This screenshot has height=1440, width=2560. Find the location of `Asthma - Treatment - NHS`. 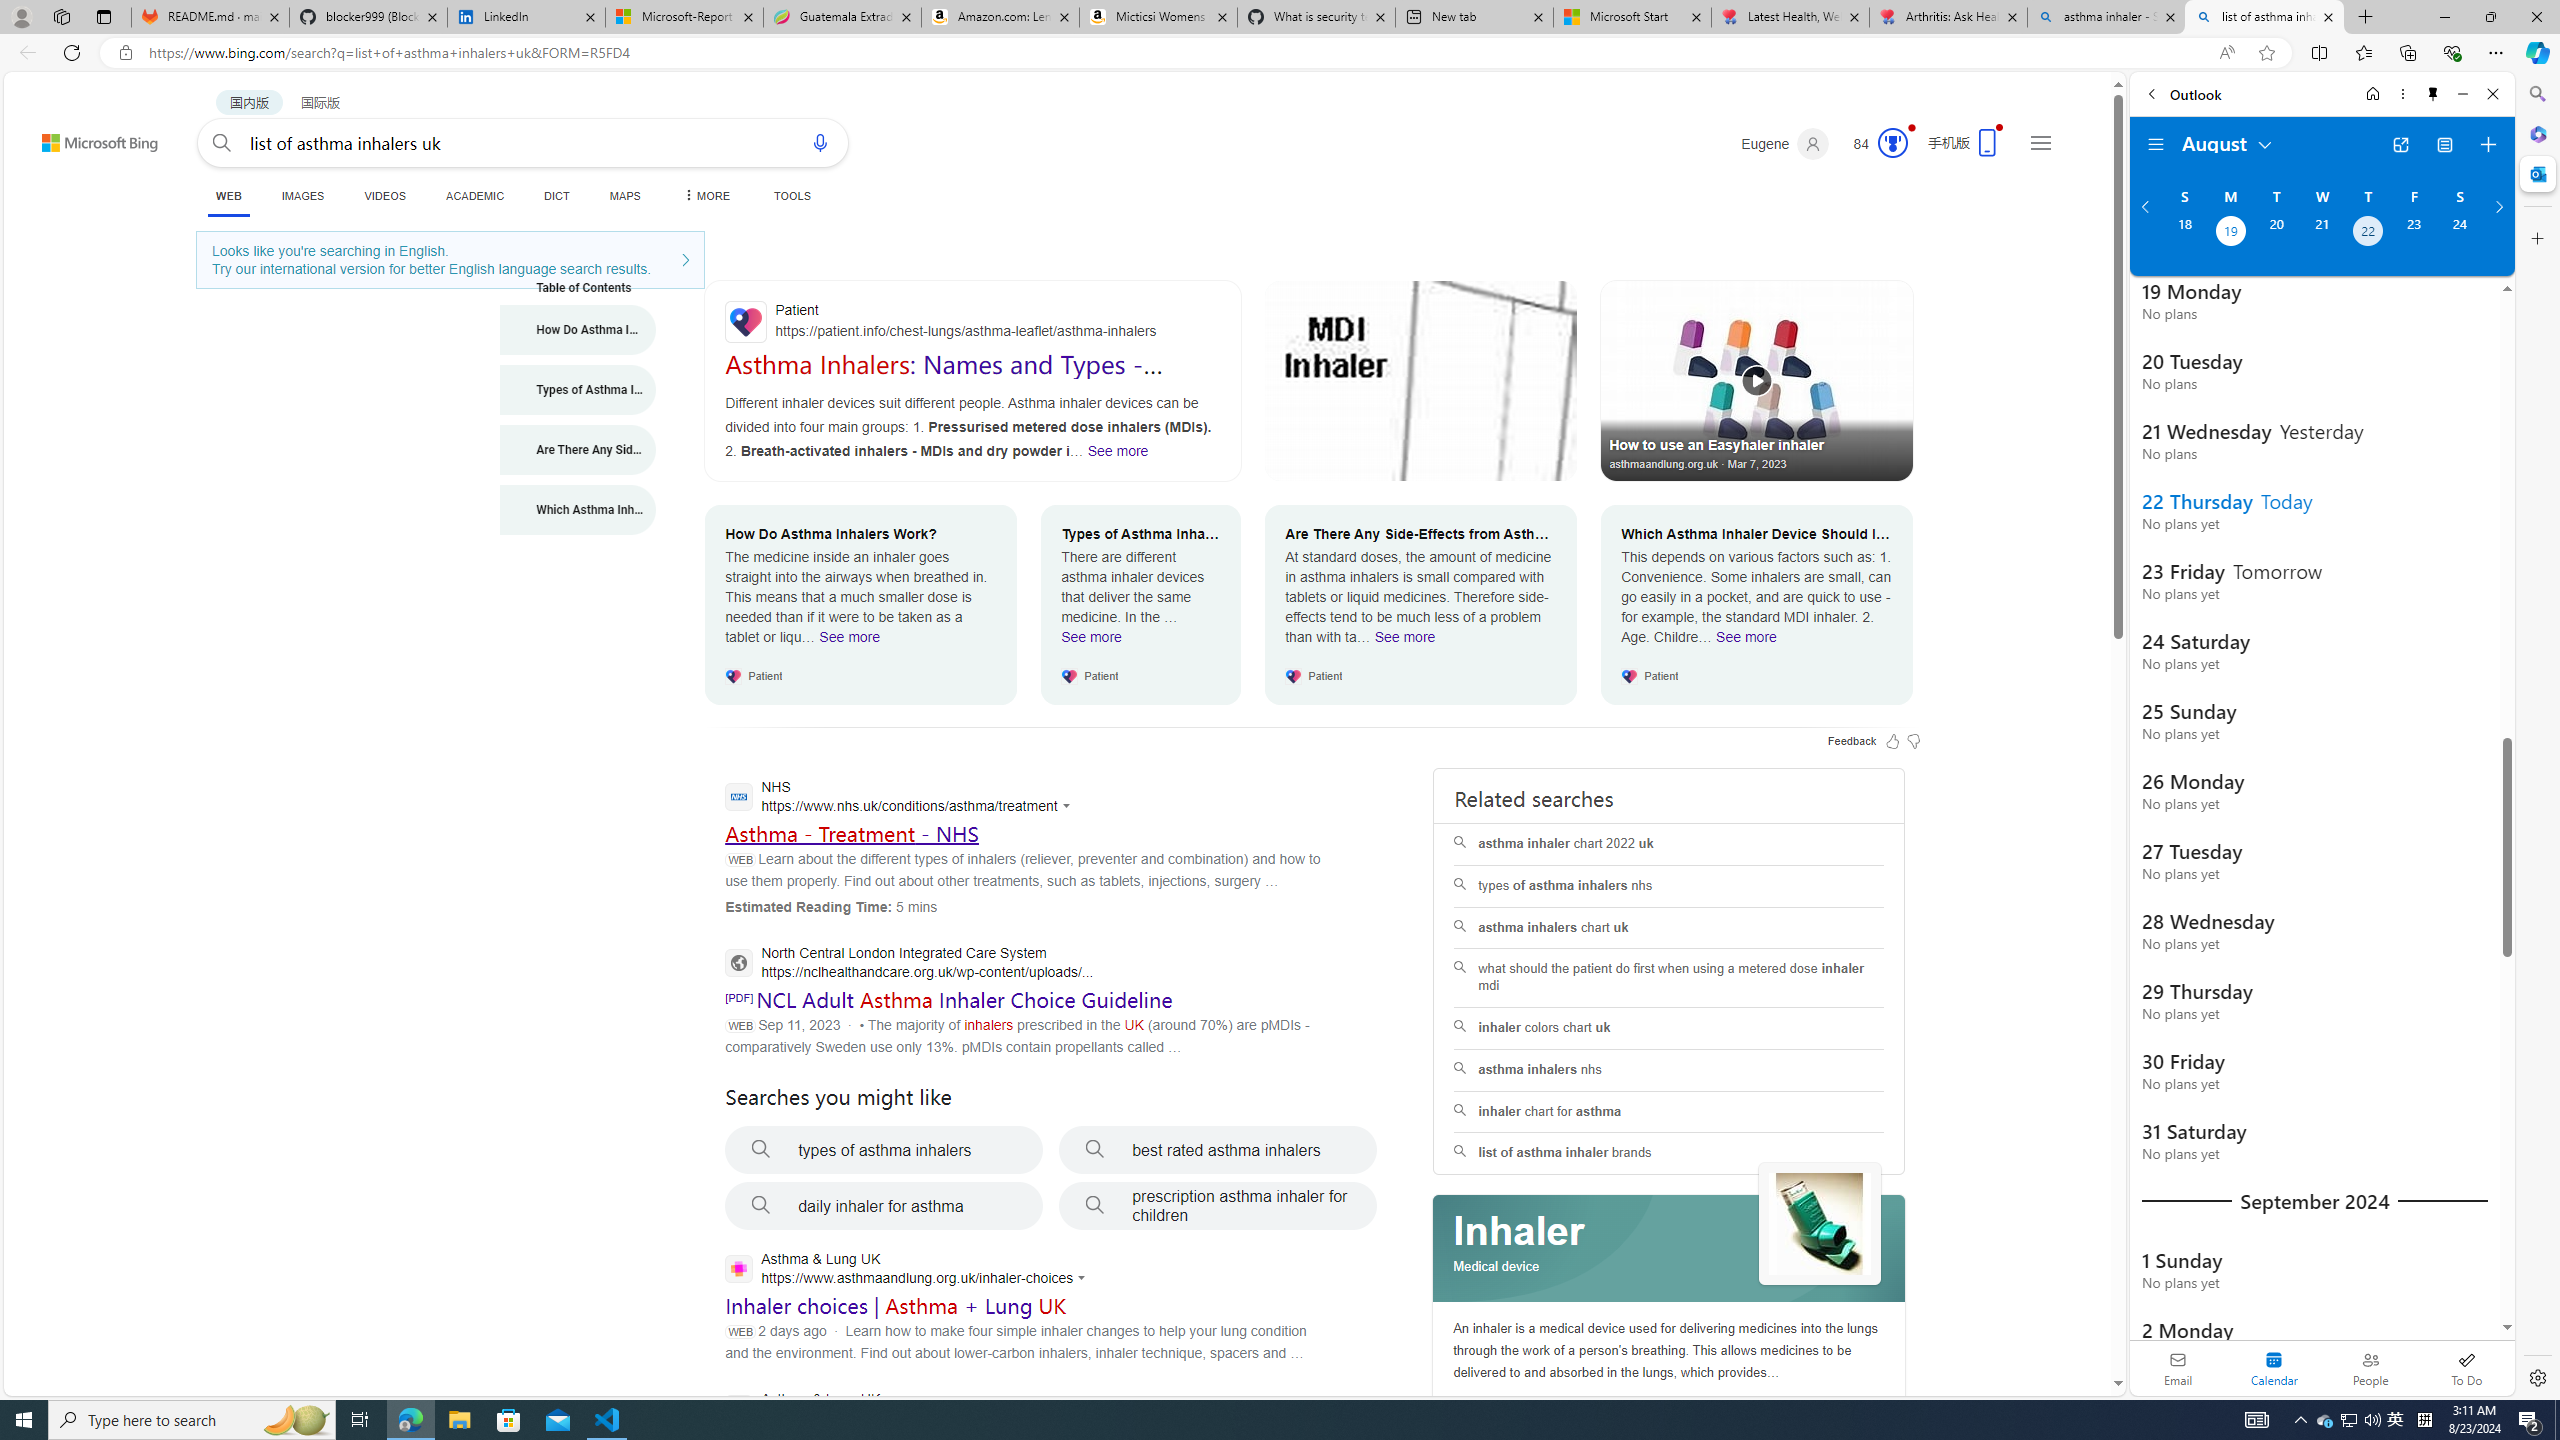

Asthma - Treatment - NHS is located at coordinates (850, 833).